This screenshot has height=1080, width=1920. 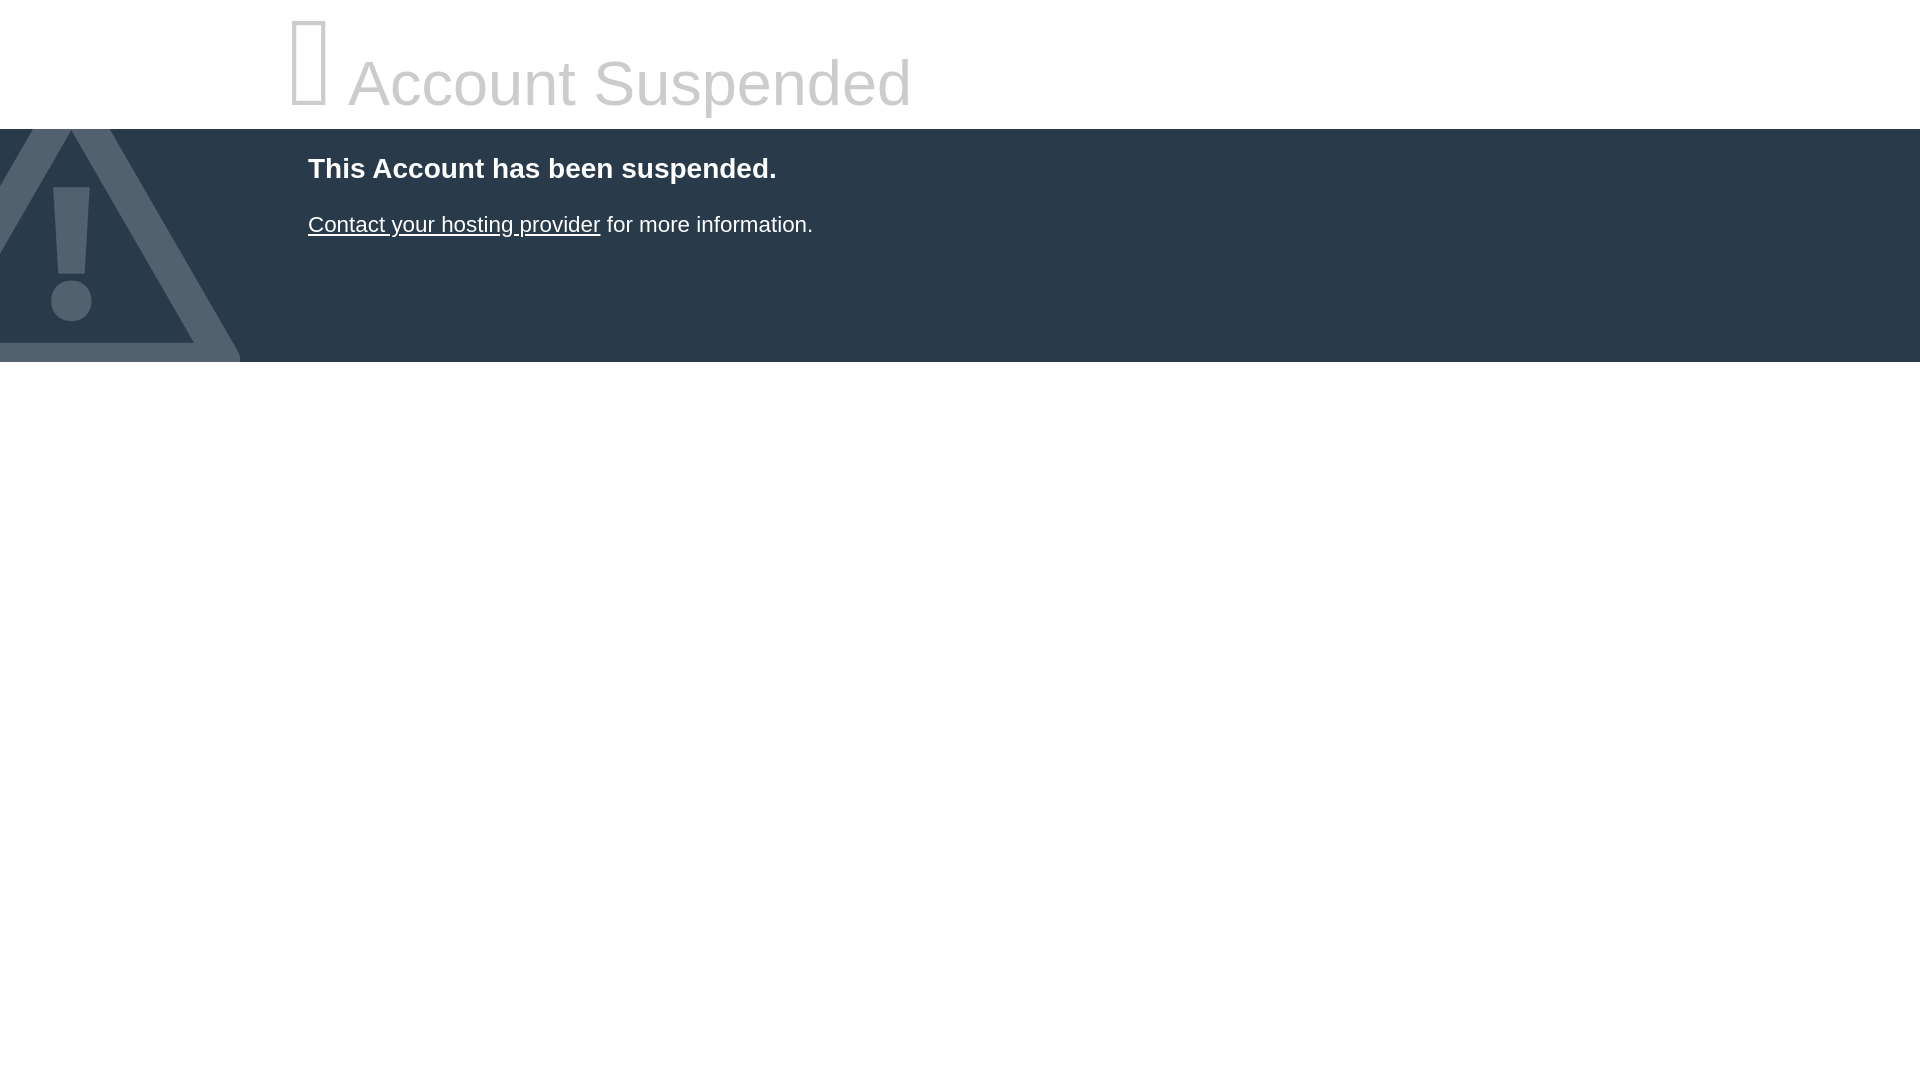 I want to click on Contact your hosting provider, so click(x=453, y=224).